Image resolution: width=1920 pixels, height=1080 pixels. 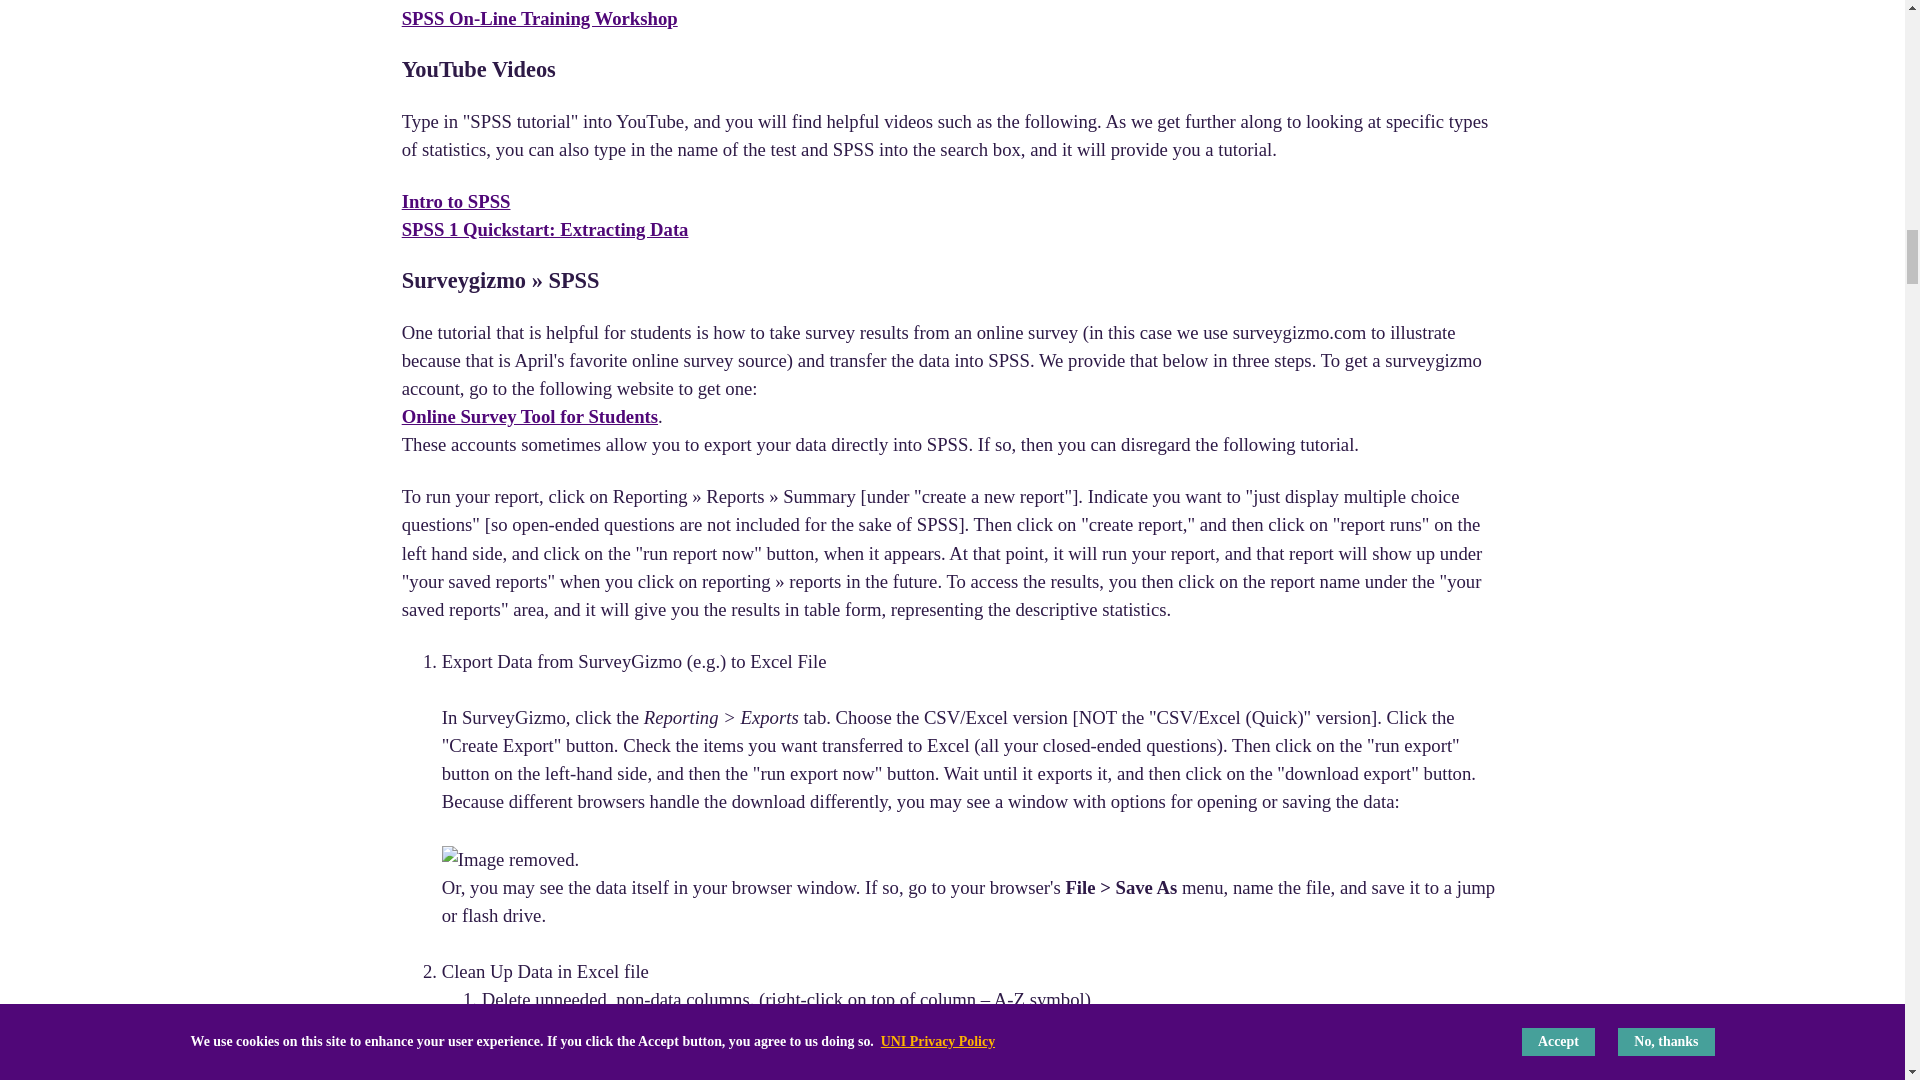 What do you see at coordinates (530, 416) in the screenshot?
I see `Online Survey Tool for Students` at bounding box center [530, 416].